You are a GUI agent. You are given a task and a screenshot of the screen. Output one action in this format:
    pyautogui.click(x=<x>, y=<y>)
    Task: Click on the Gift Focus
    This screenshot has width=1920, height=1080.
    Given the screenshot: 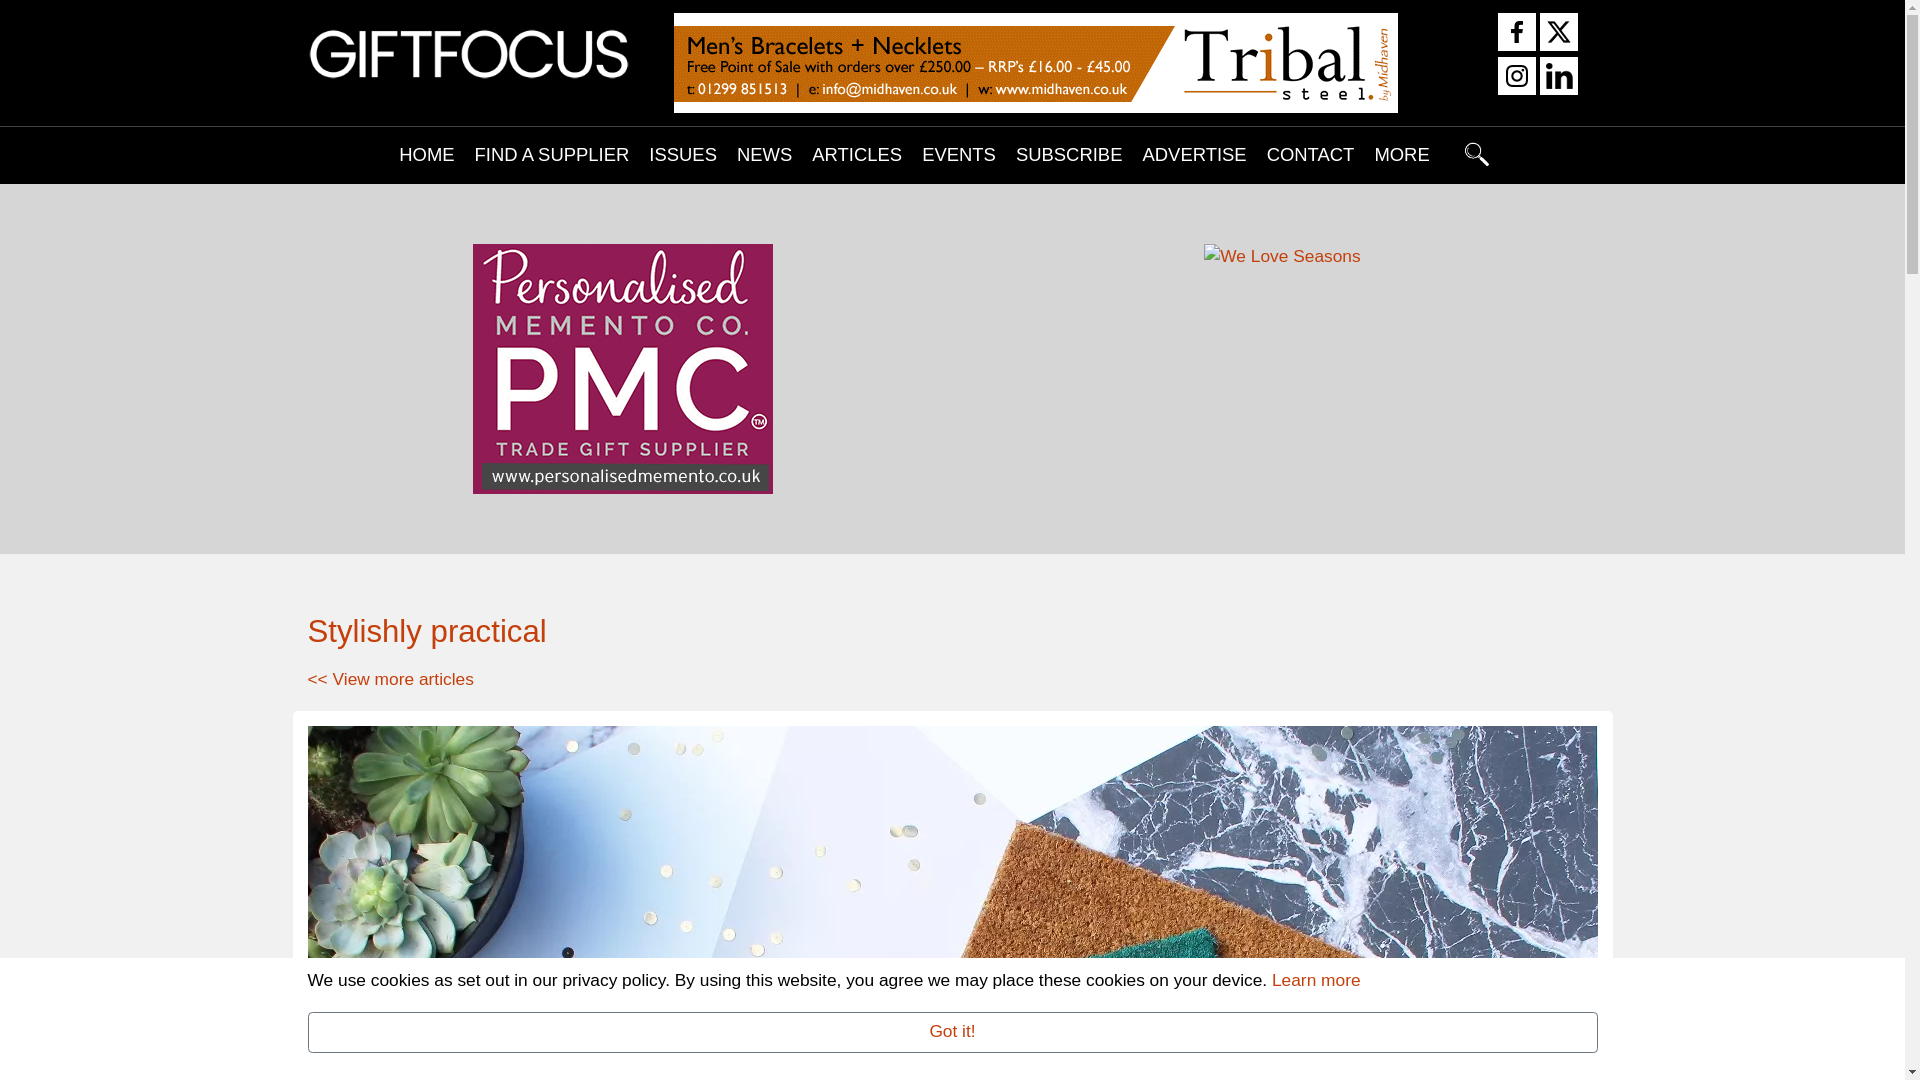 What is the action you would take?
    pyautogui.click(x=469, y=52)
    